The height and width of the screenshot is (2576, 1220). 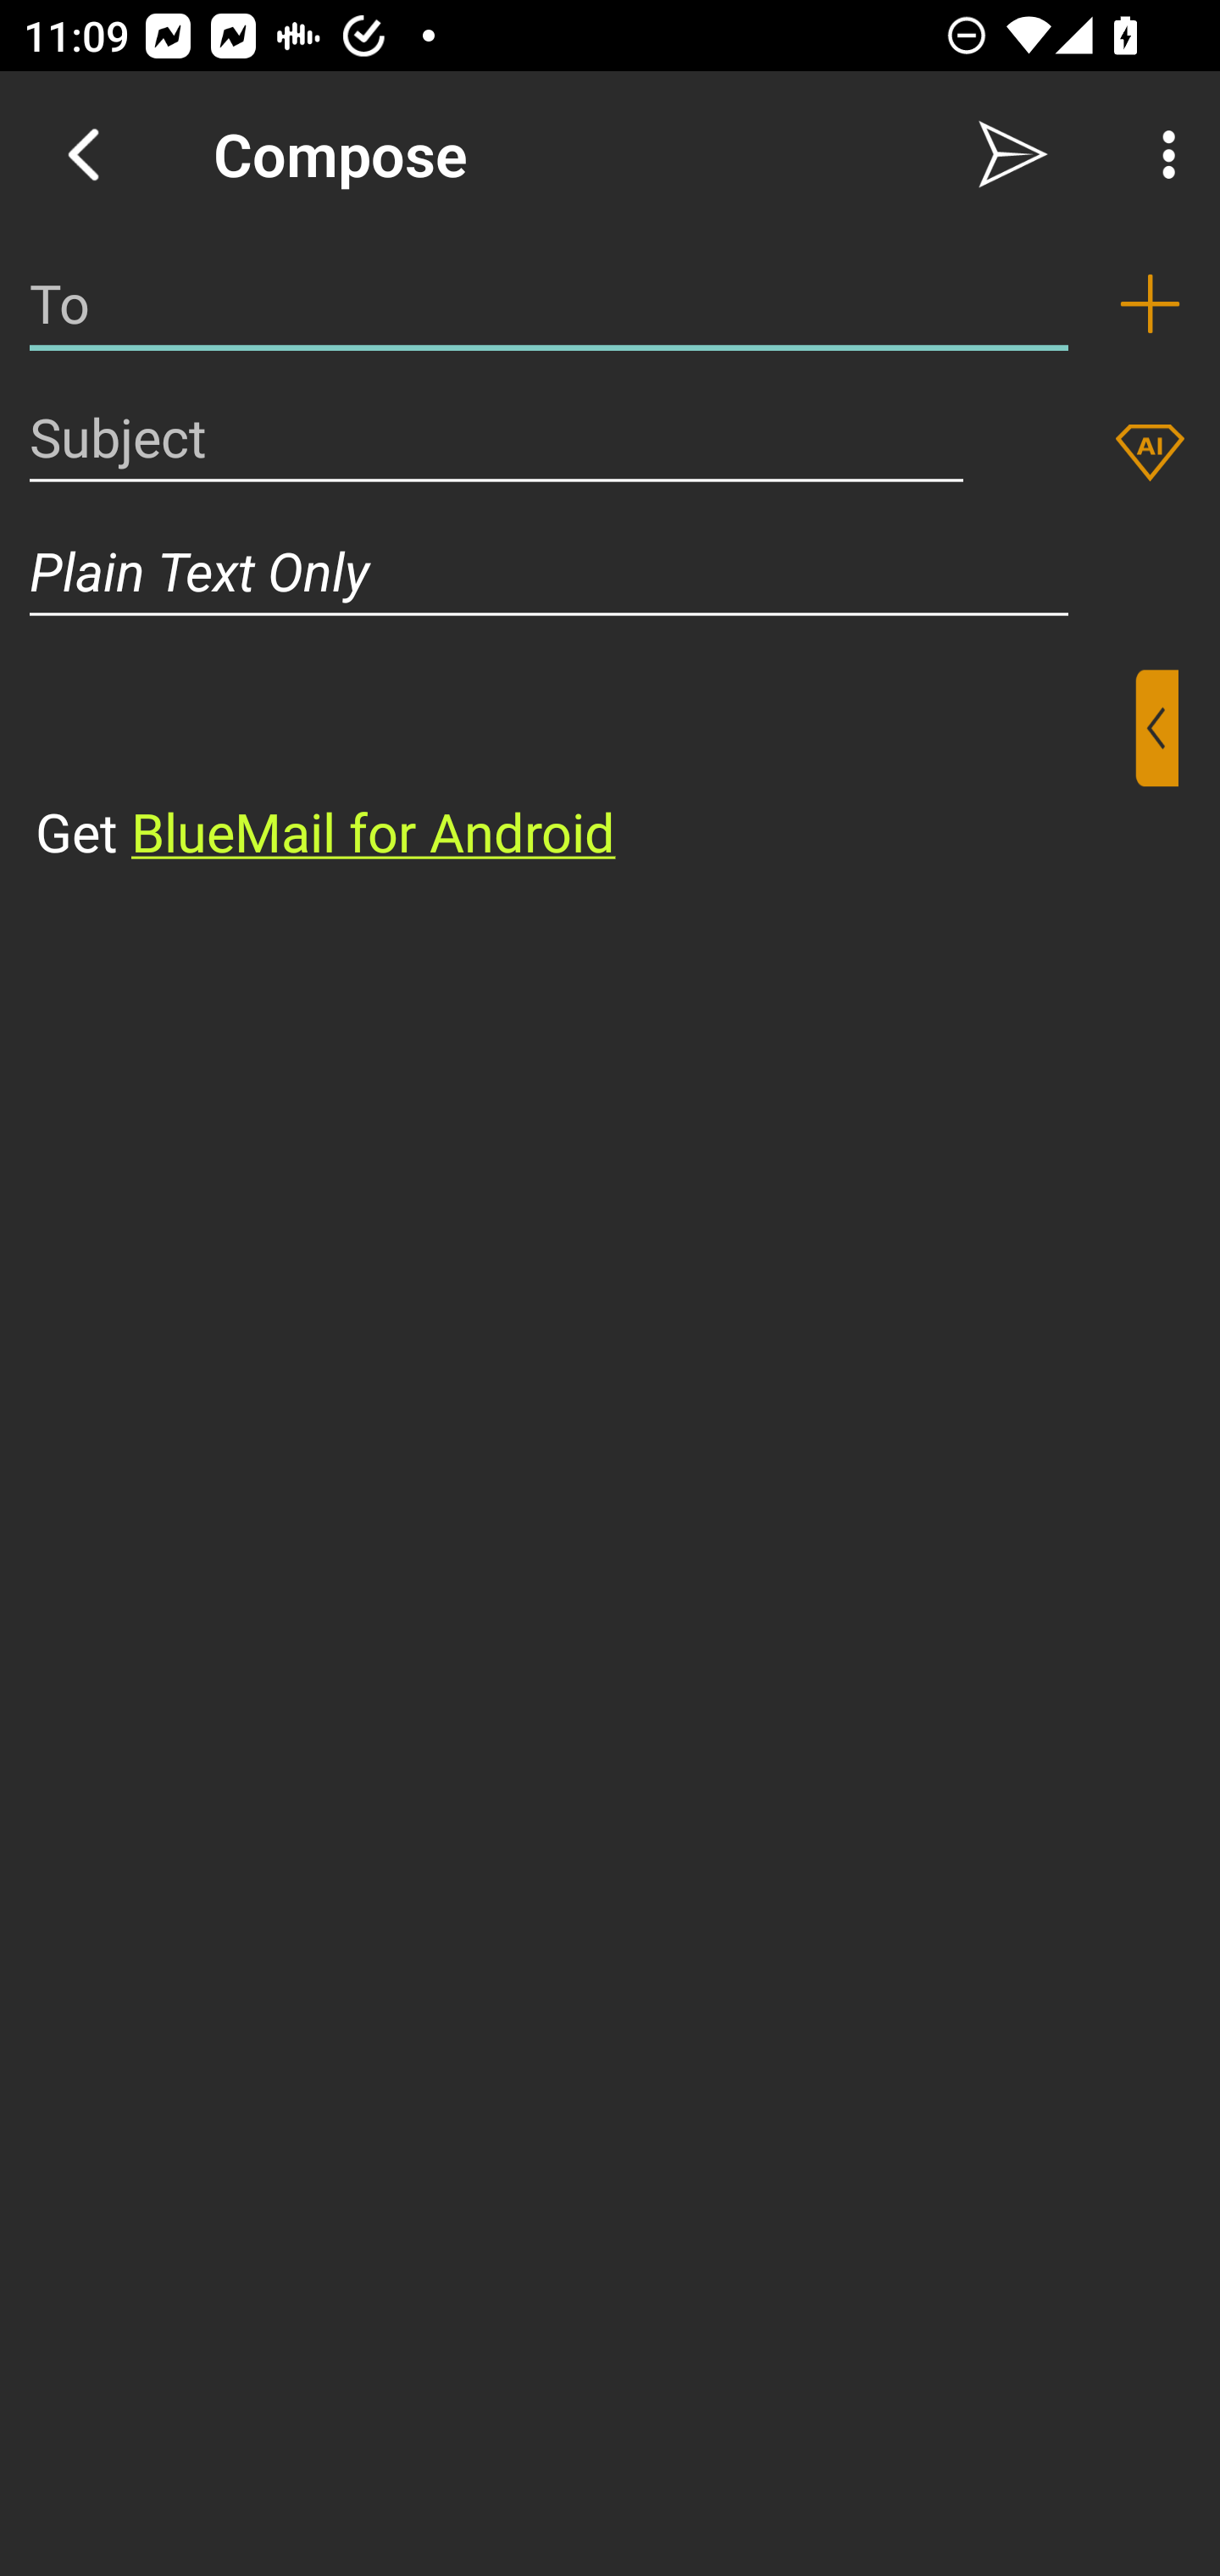 What do you see at coordinates (1150, 303) in the screenshot?
I see `Add recipient (To)` at bounding box center [1150, 303].